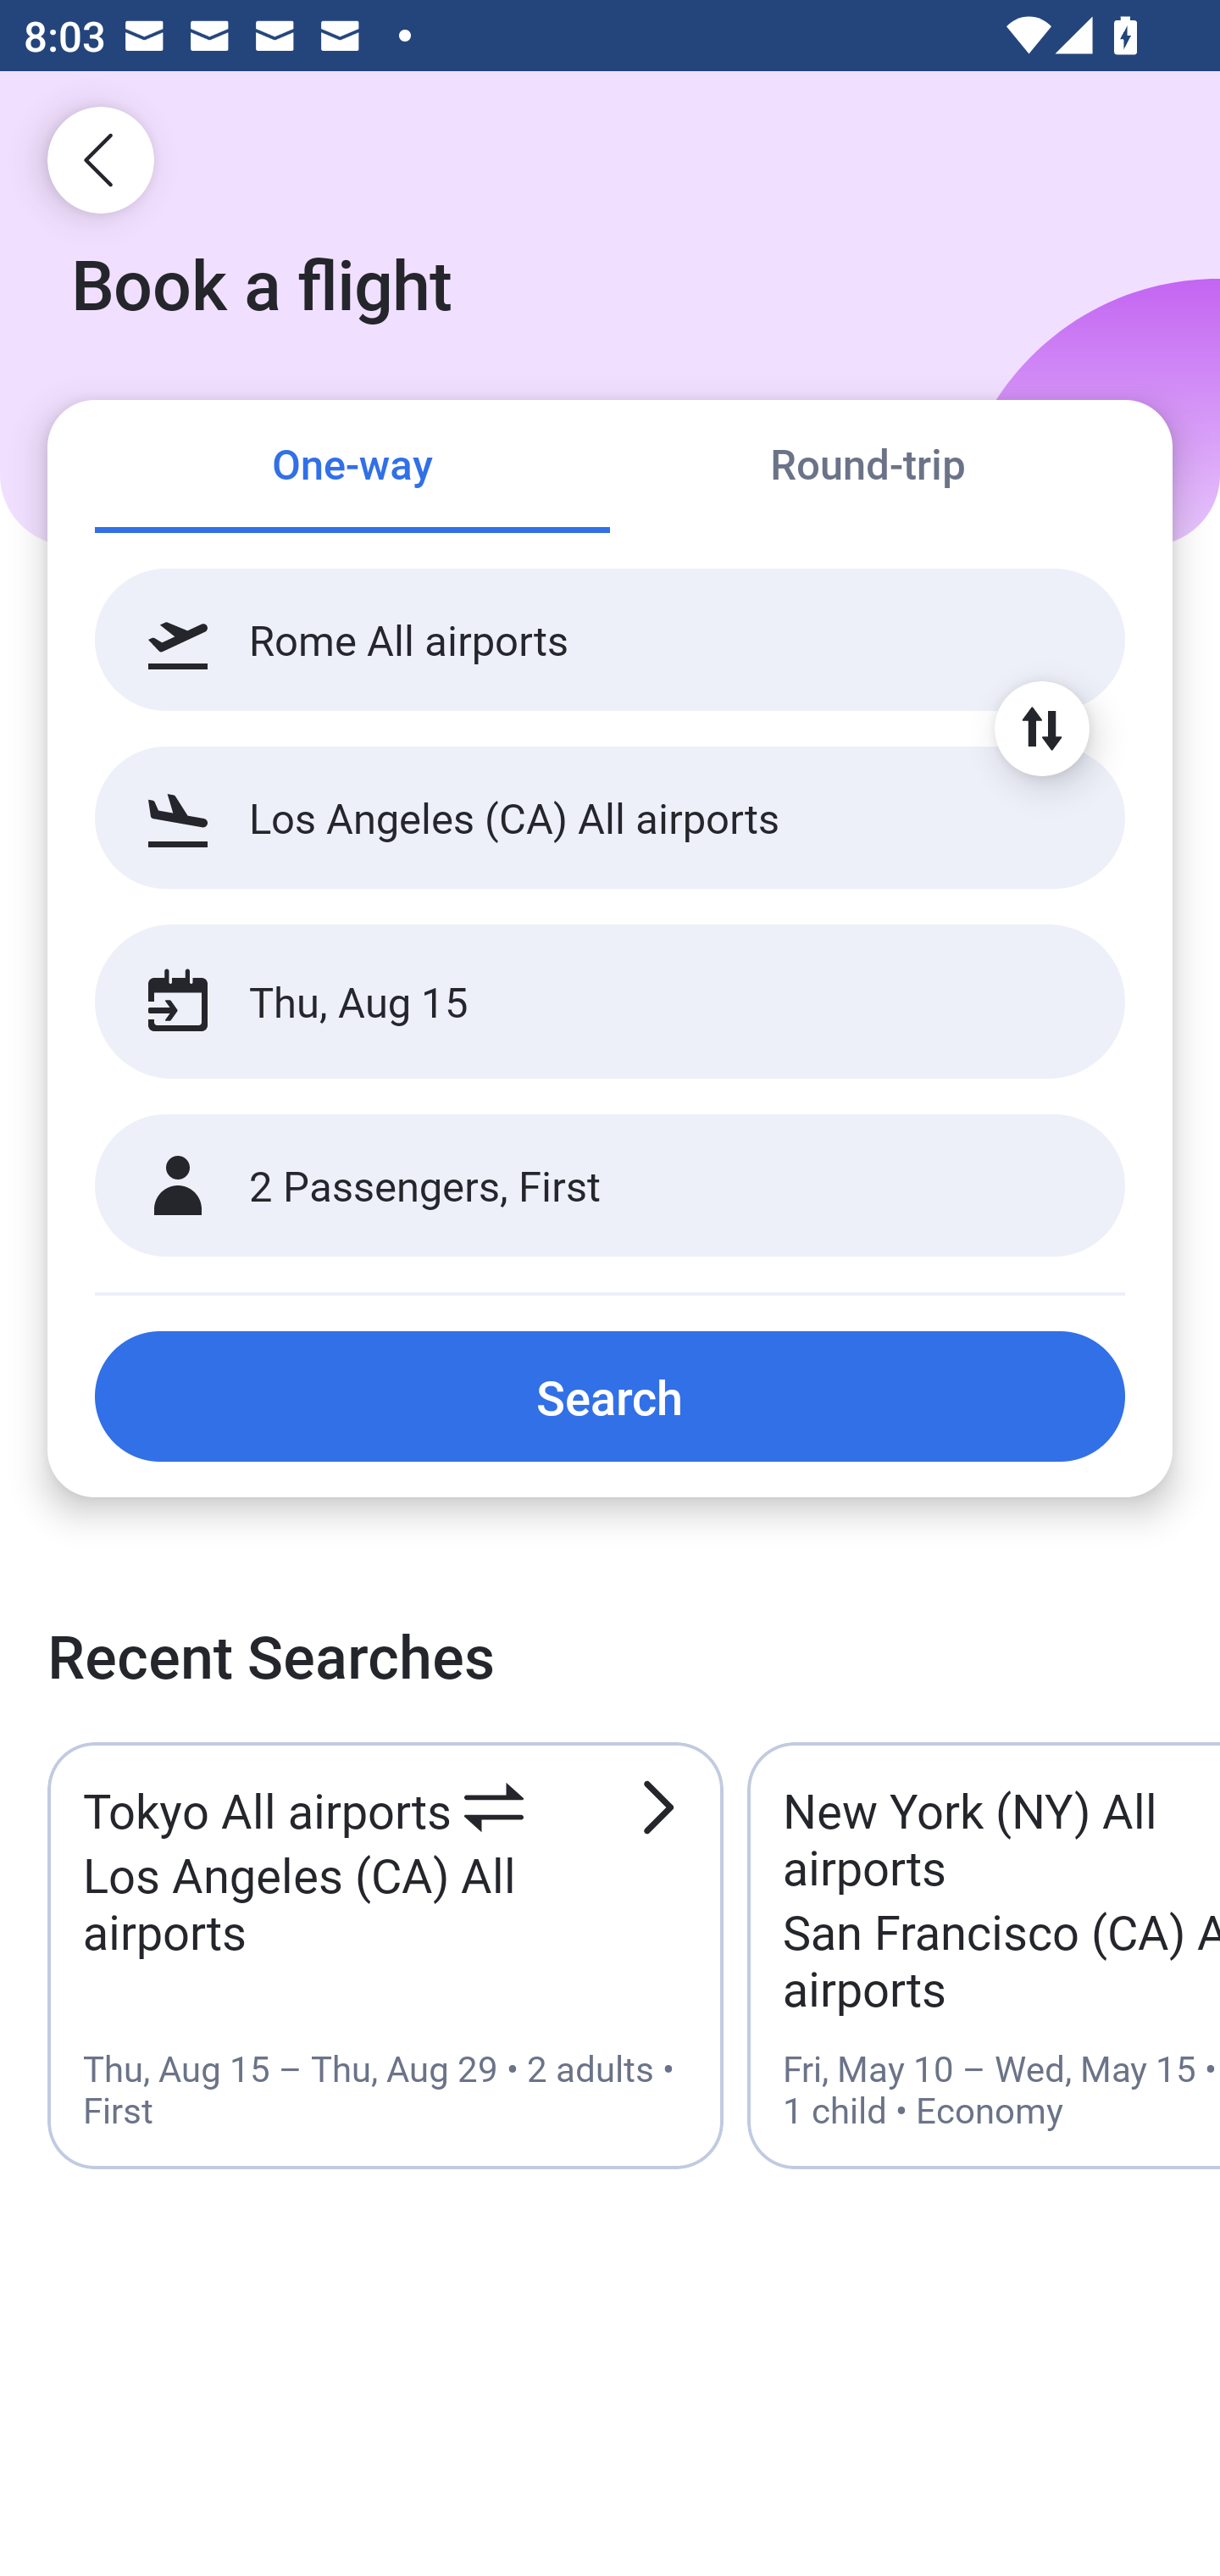  Describe the element at coordinates (574, 1002) in the screenshot. I see `Thu, Aug 15` at that location.